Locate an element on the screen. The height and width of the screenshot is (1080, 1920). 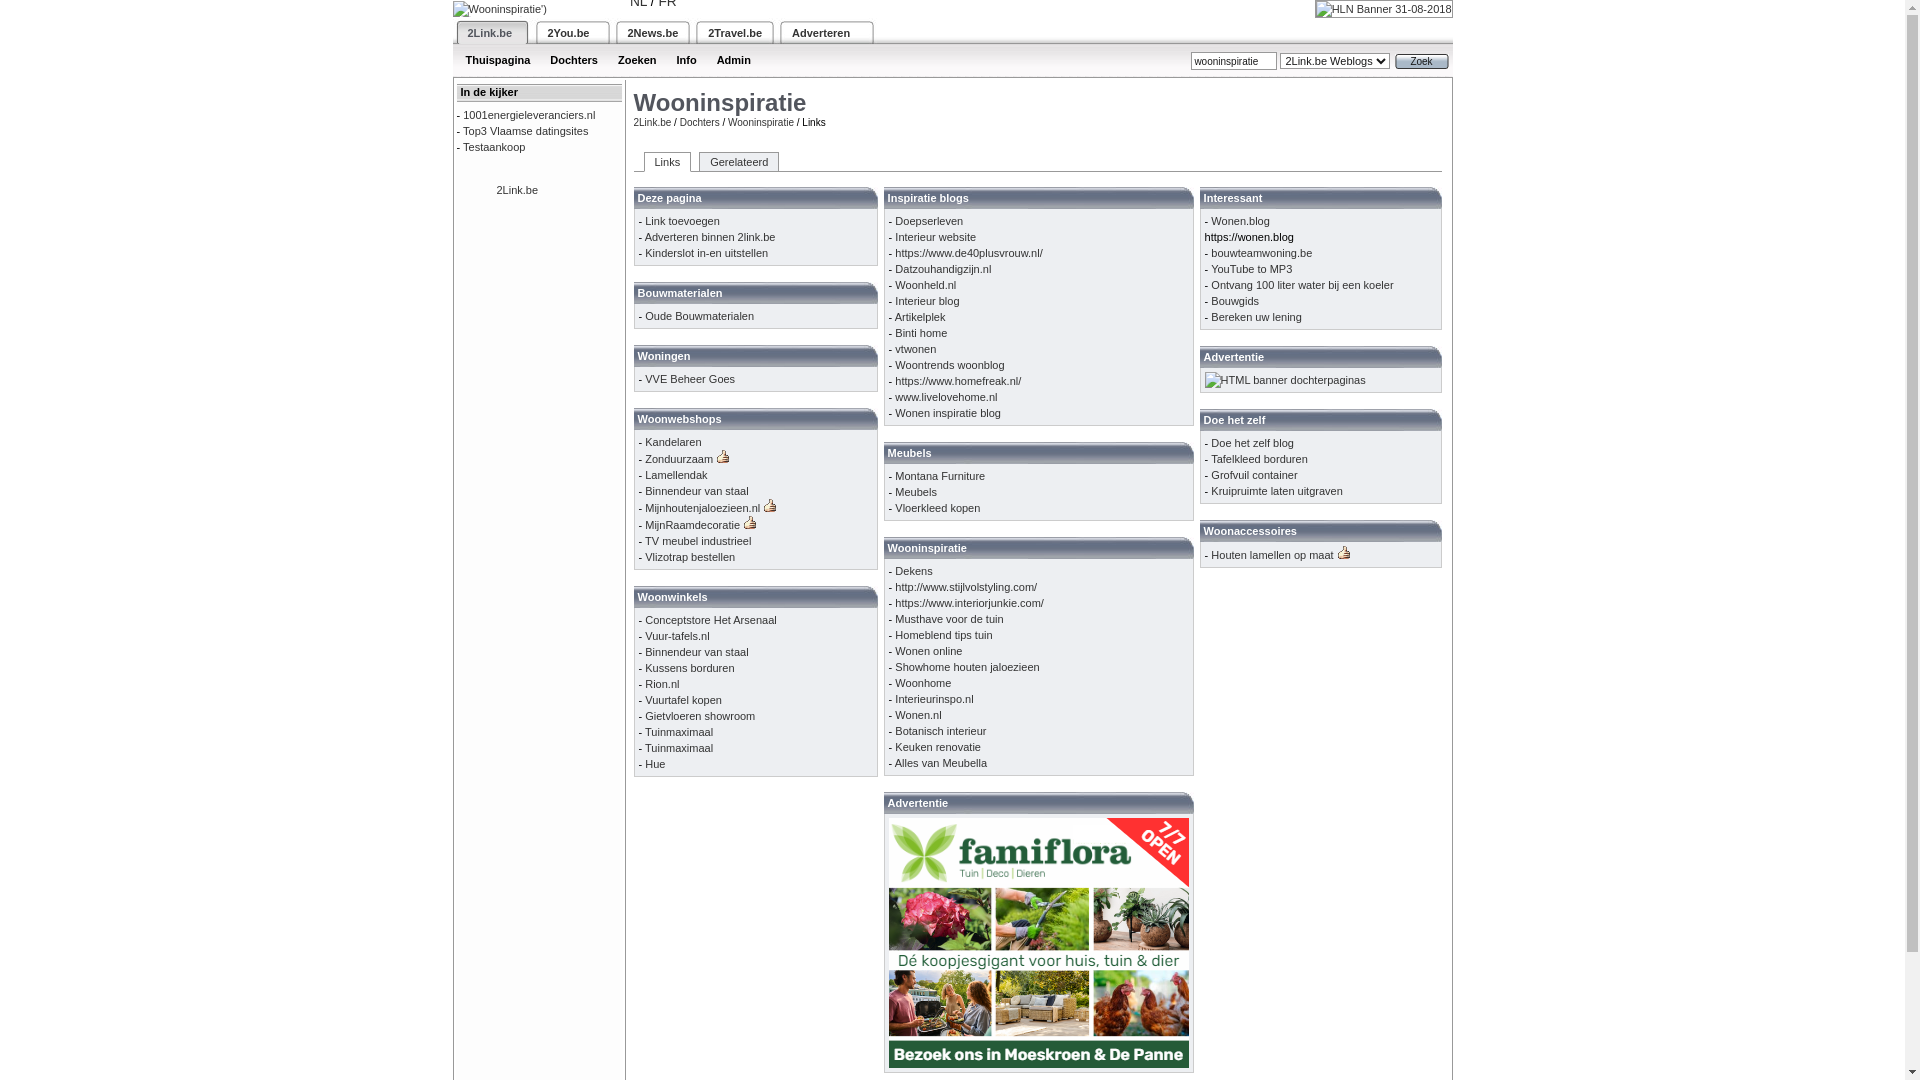
Montana Furniture is located at coordinates (940, 476).